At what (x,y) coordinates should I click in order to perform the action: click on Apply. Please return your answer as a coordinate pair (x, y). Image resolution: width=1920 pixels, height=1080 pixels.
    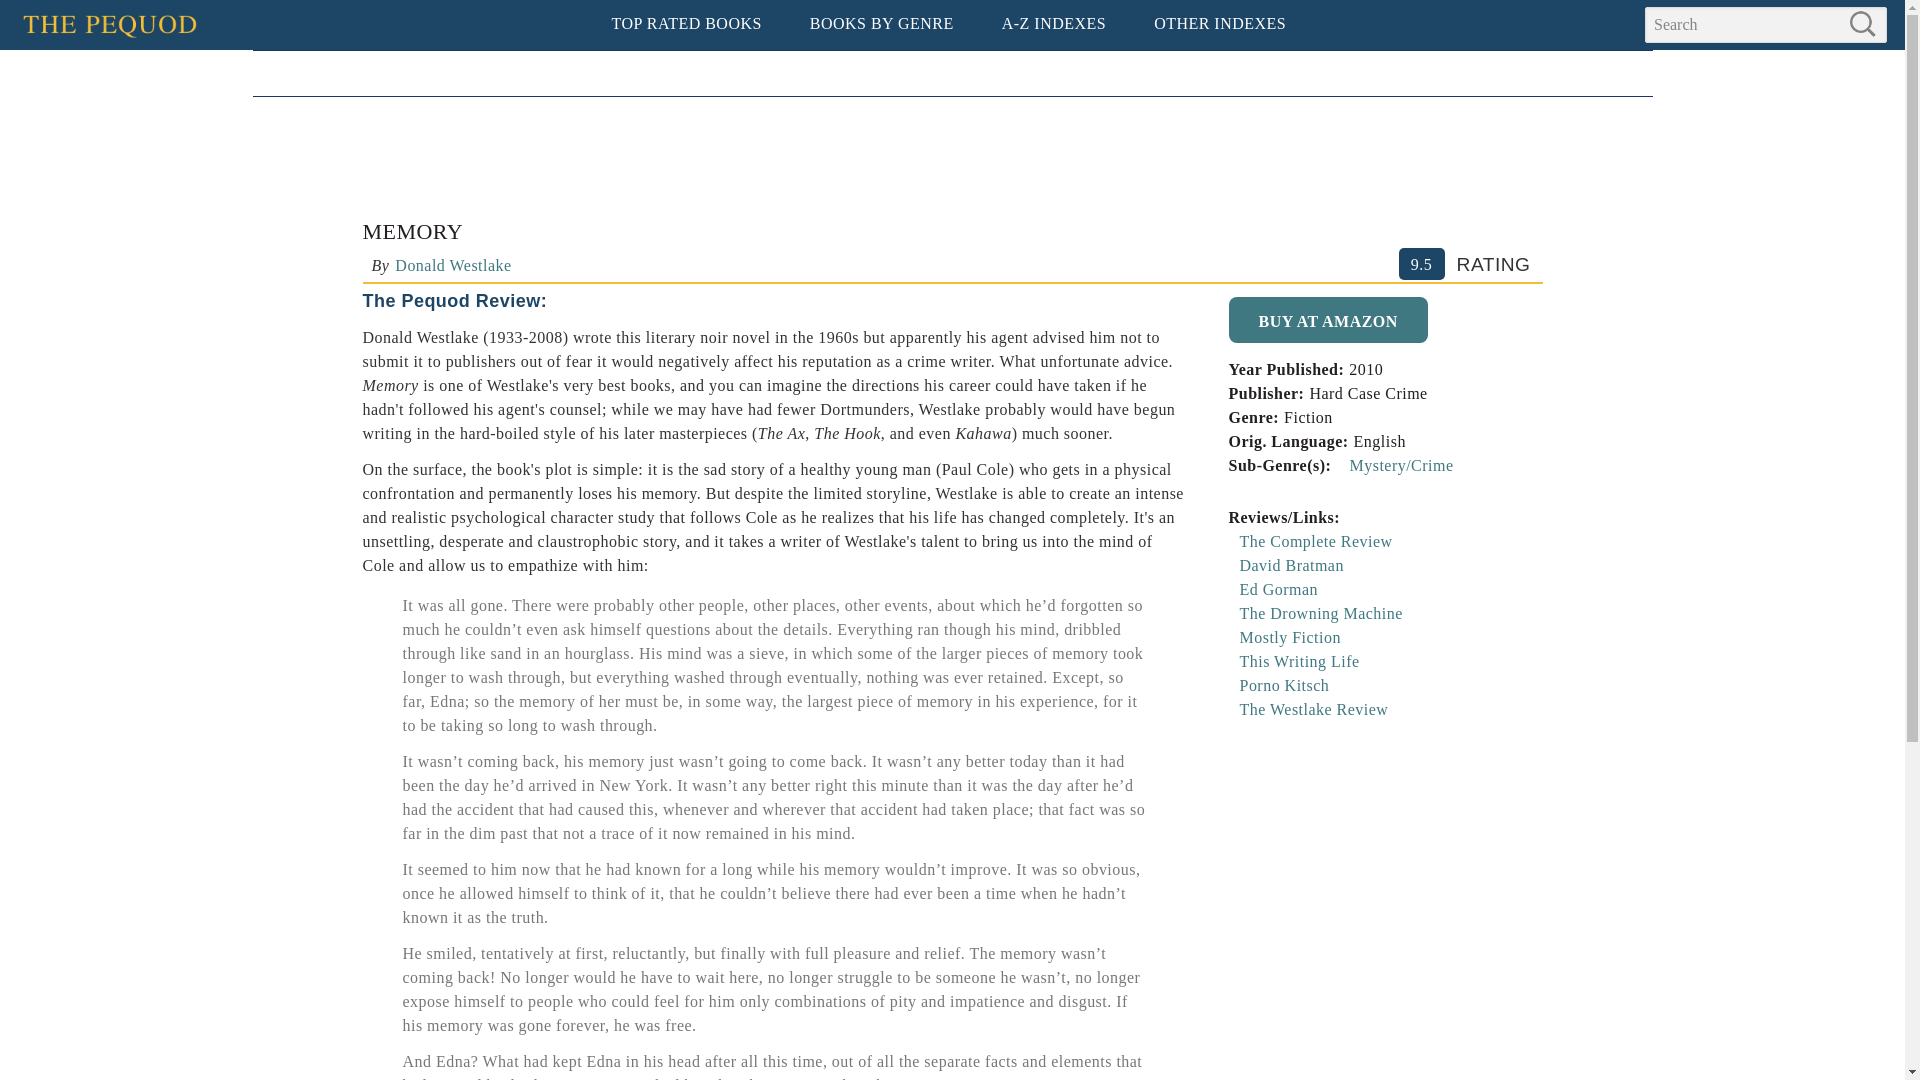
    Looking at the image, I should click on (1868, 27).